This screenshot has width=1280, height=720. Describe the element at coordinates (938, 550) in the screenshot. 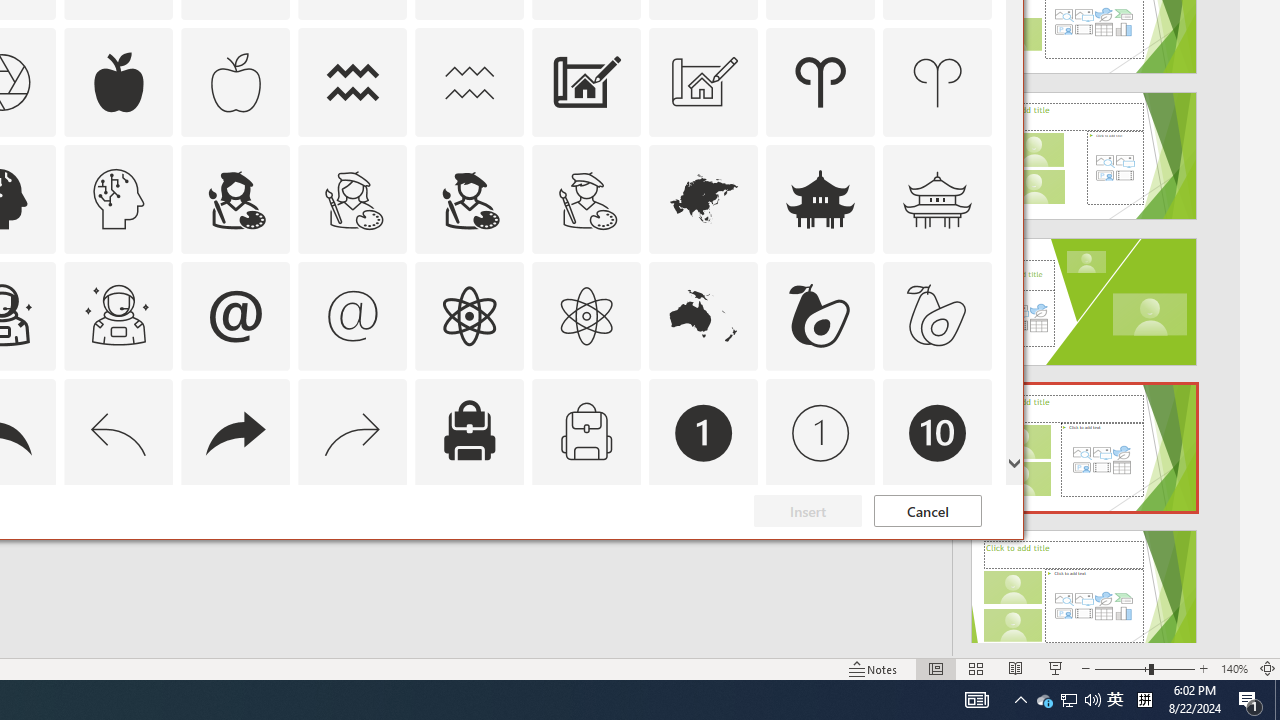

I see `AutomationID: Icons_Badge9_M` at that location.